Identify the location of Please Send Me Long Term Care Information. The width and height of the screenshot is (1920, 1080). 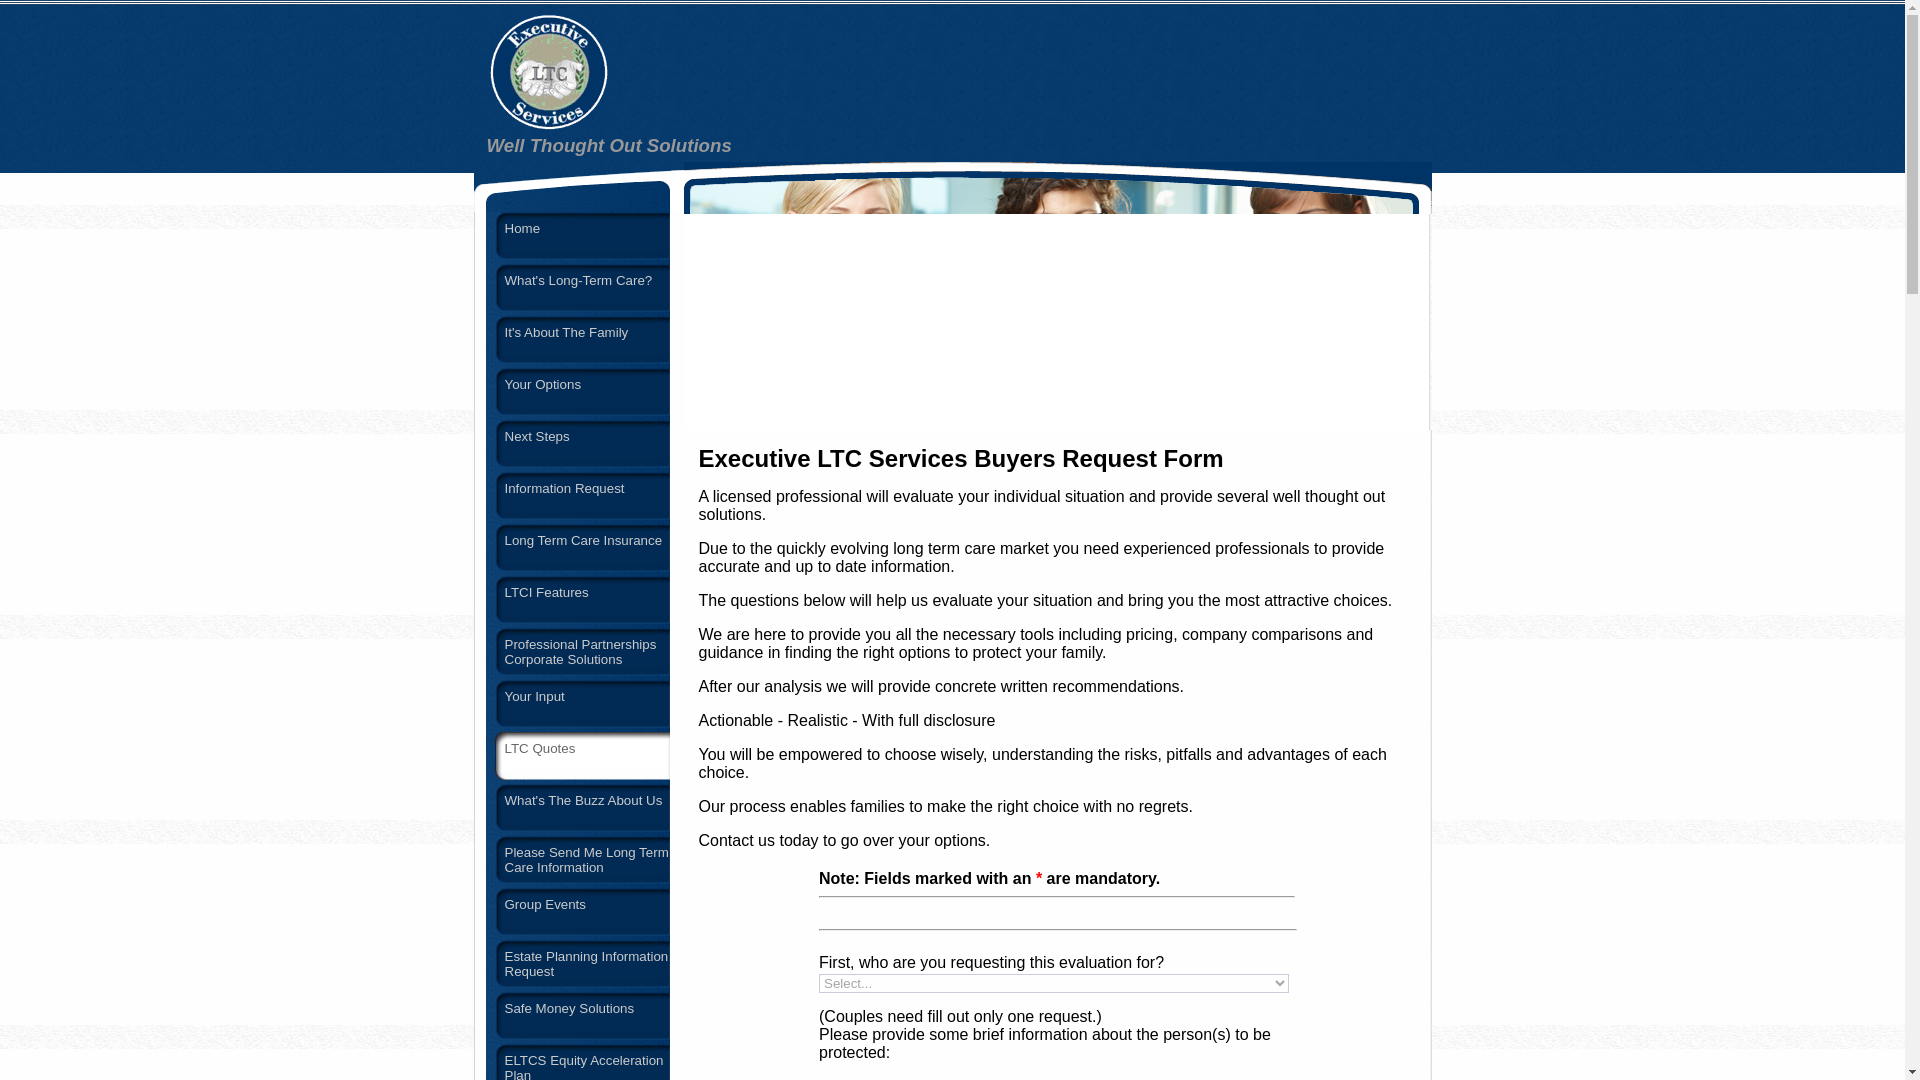
(578, 861).